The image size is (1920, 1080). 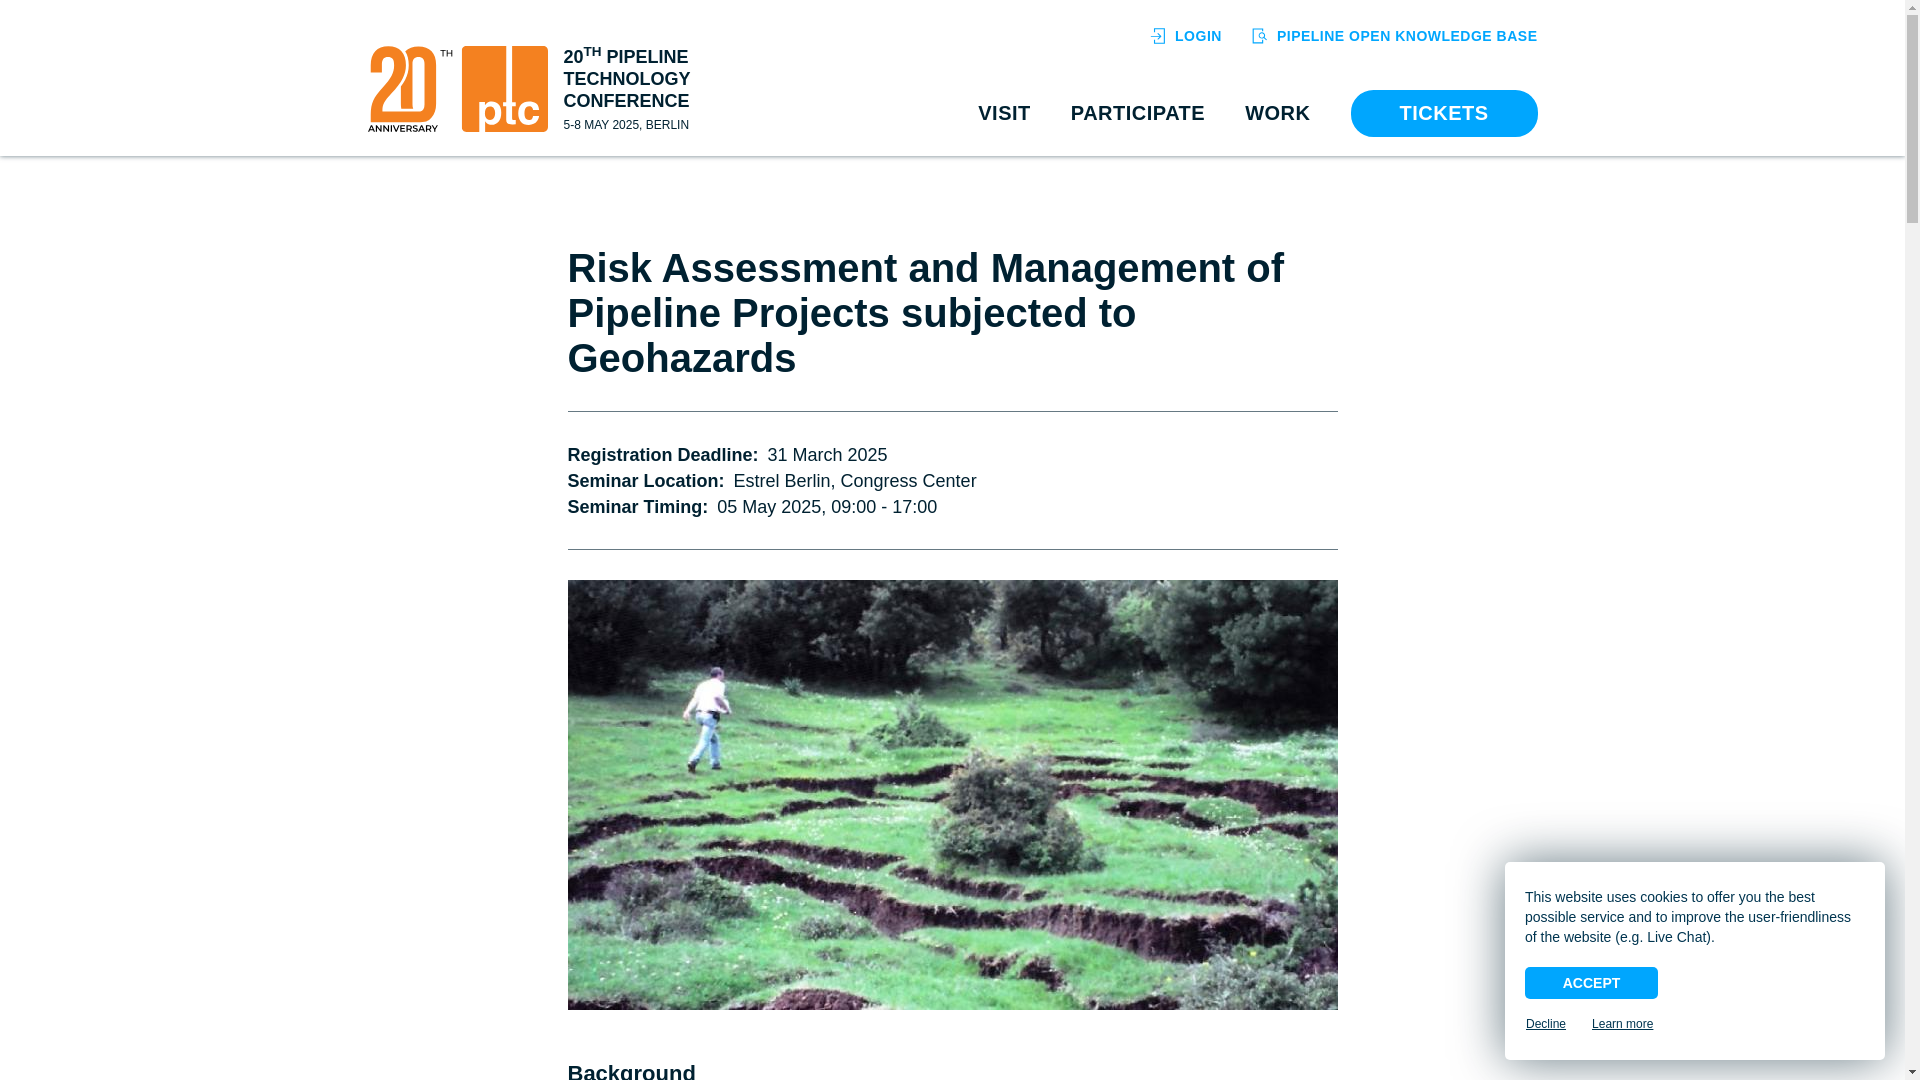 I want to click on Learn more, so click(x=1622, y=1024).